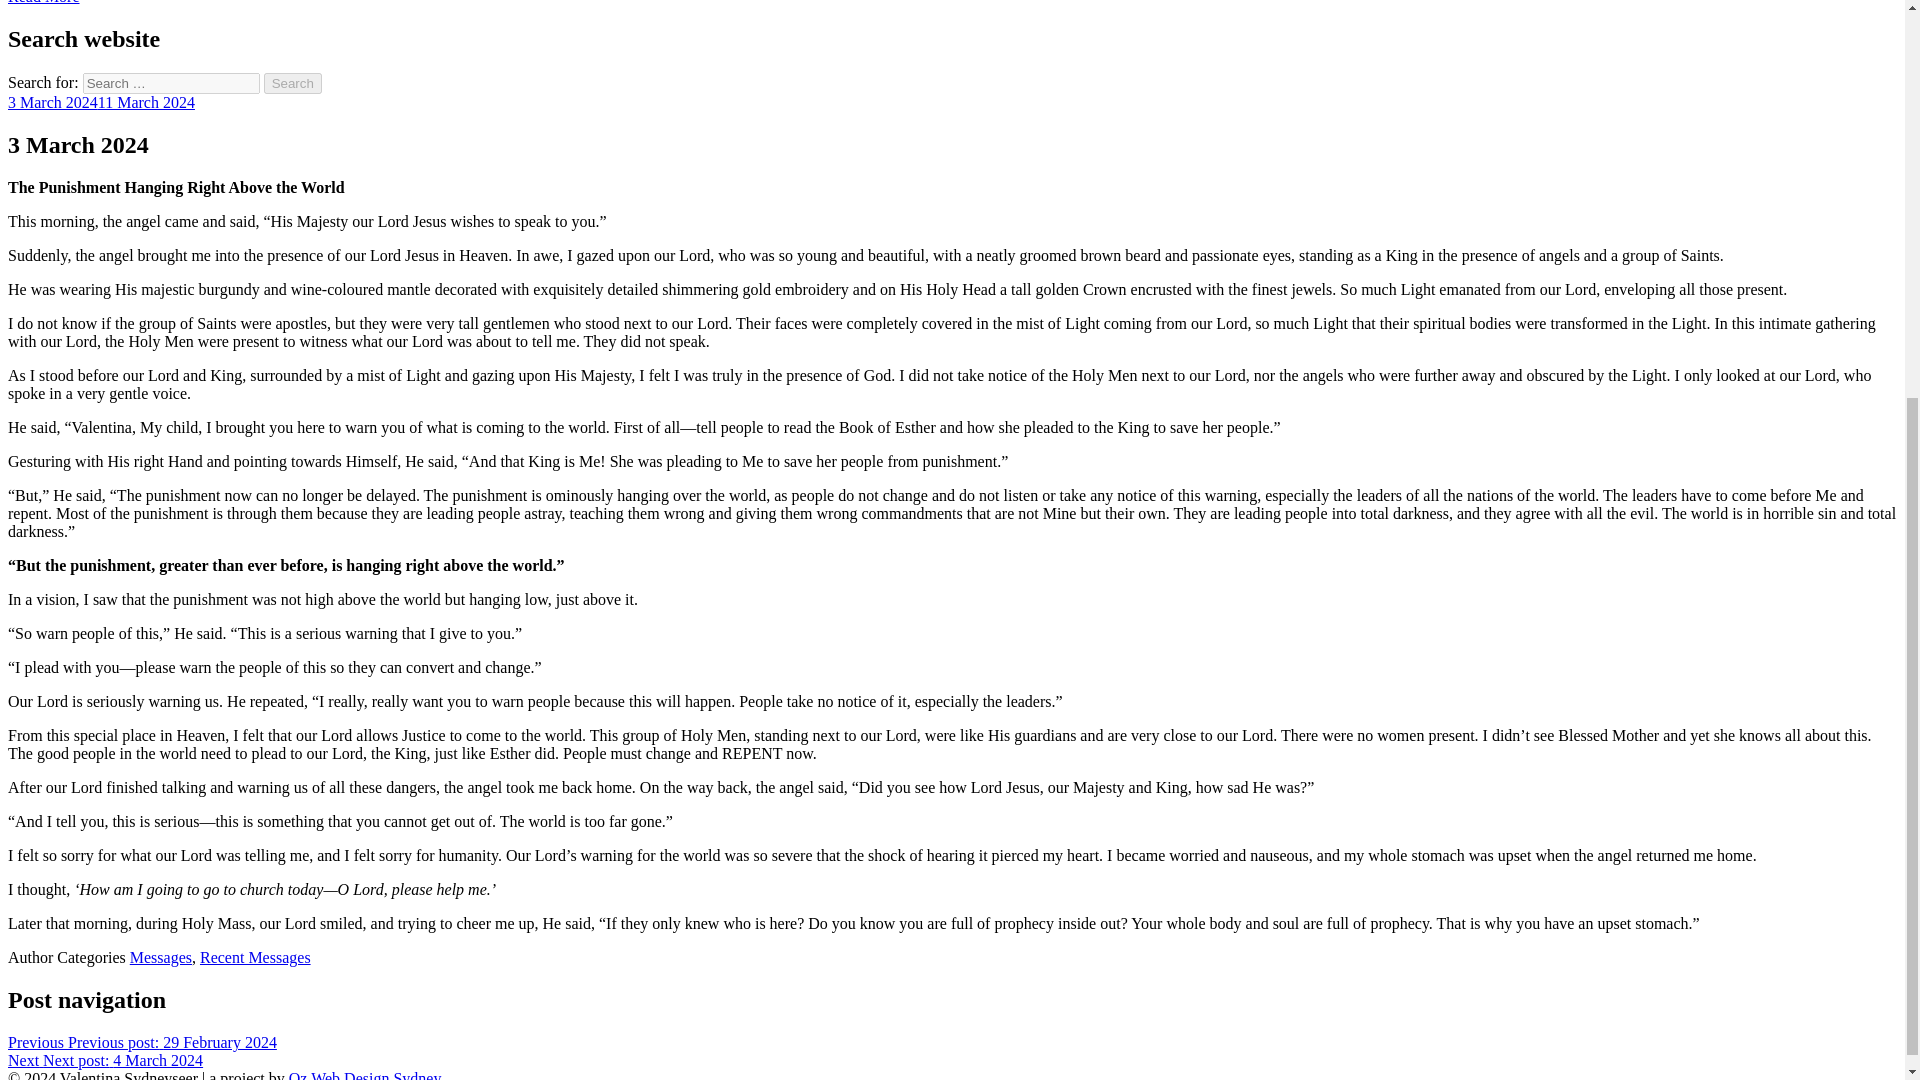  I want to click on 3 March 202411 March 2024, so click(101, 102).